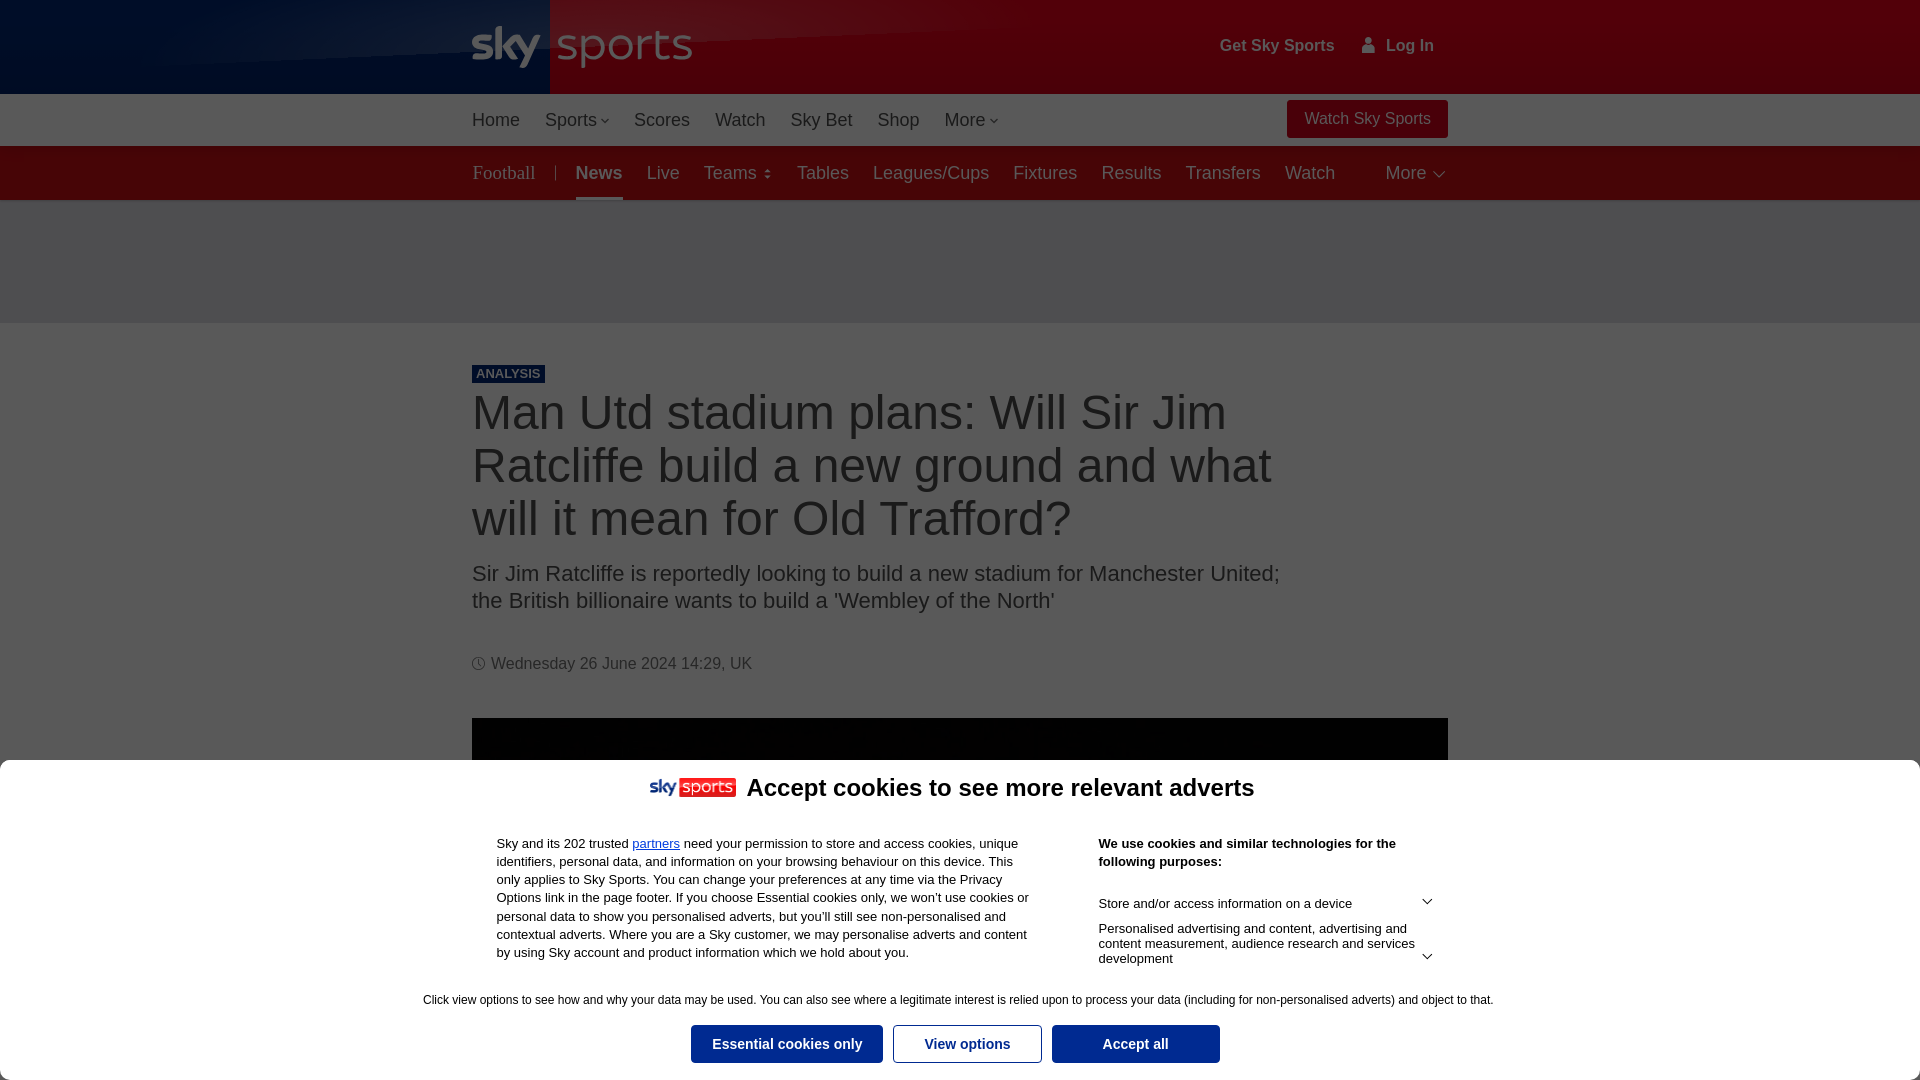 Image resolution: width=1920 pixels, height=1080 pixels. What do you see at coordinates (596, 172) in the screenshot?
I see `News` at bounding box center [596, 172].